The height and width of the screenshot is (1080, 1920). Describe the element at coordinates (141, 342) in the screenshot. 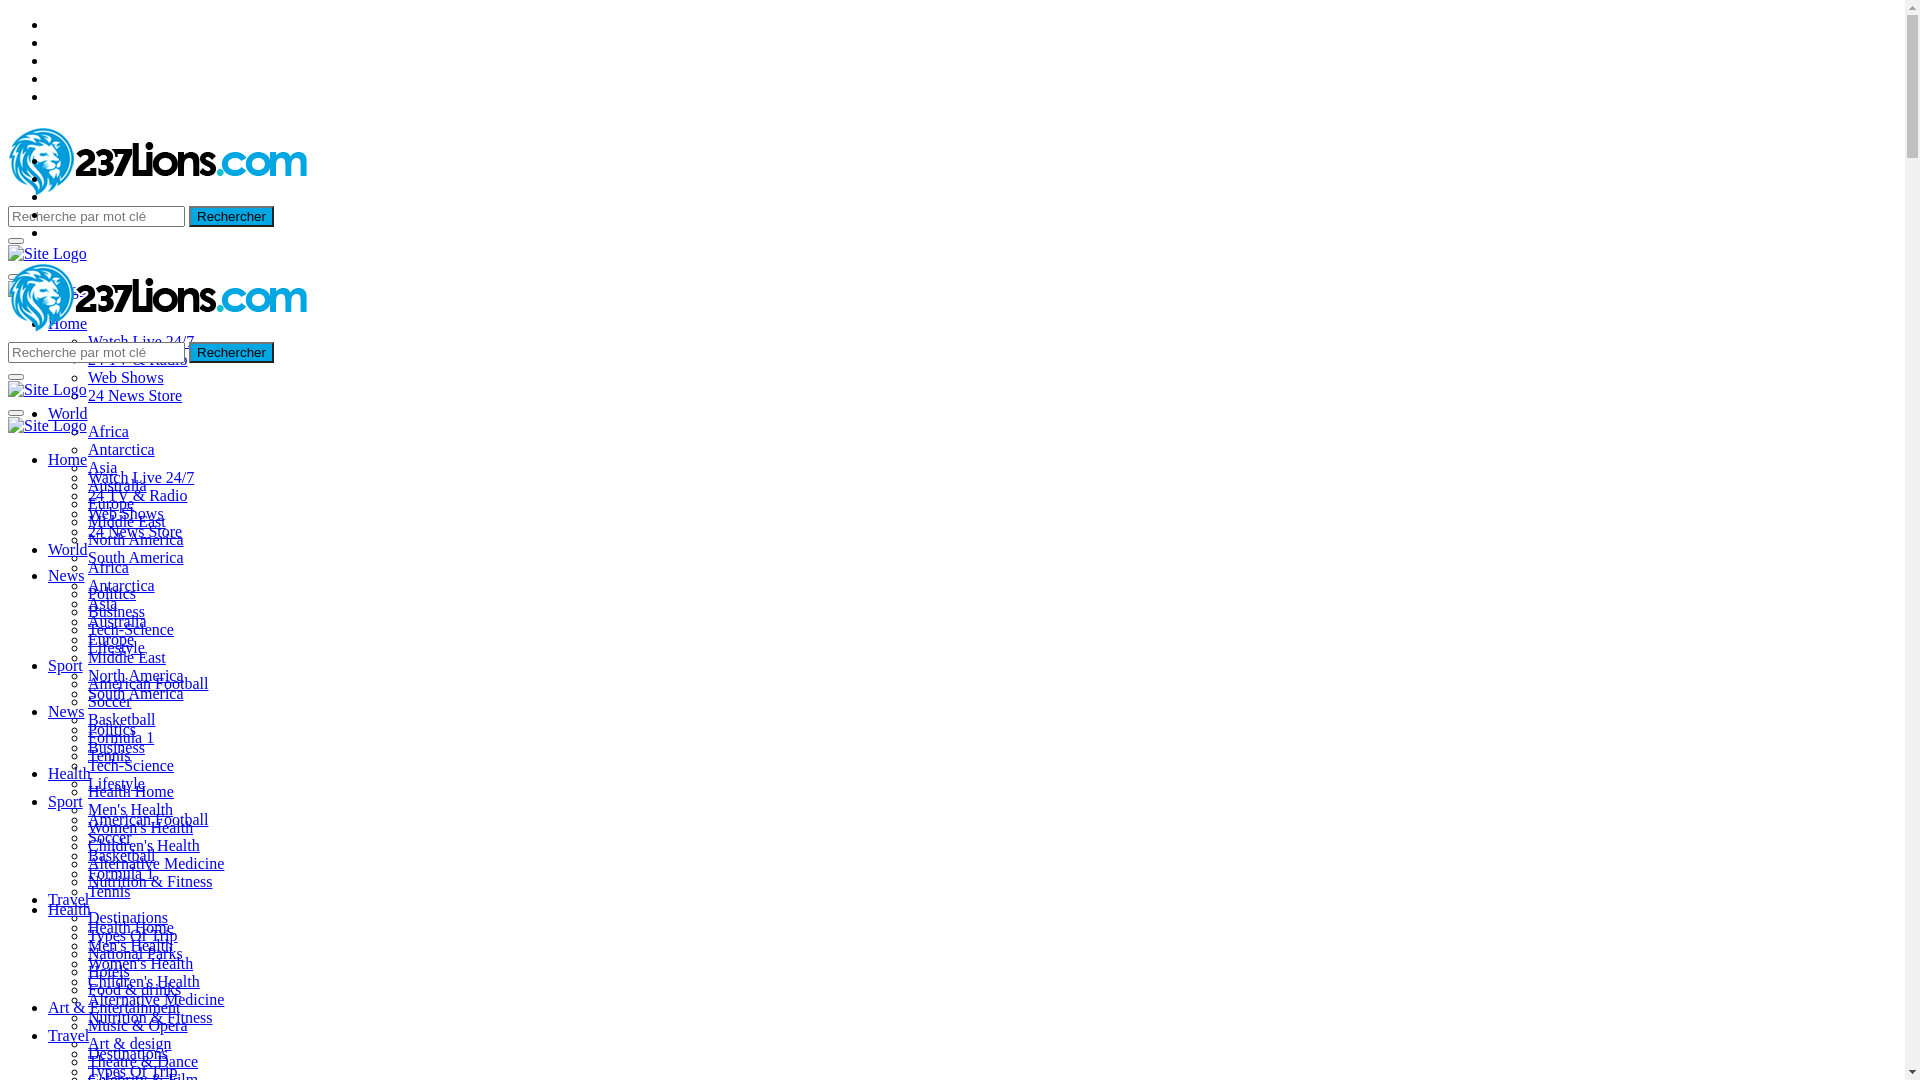

I see `Watch Live 24/7` at that location.